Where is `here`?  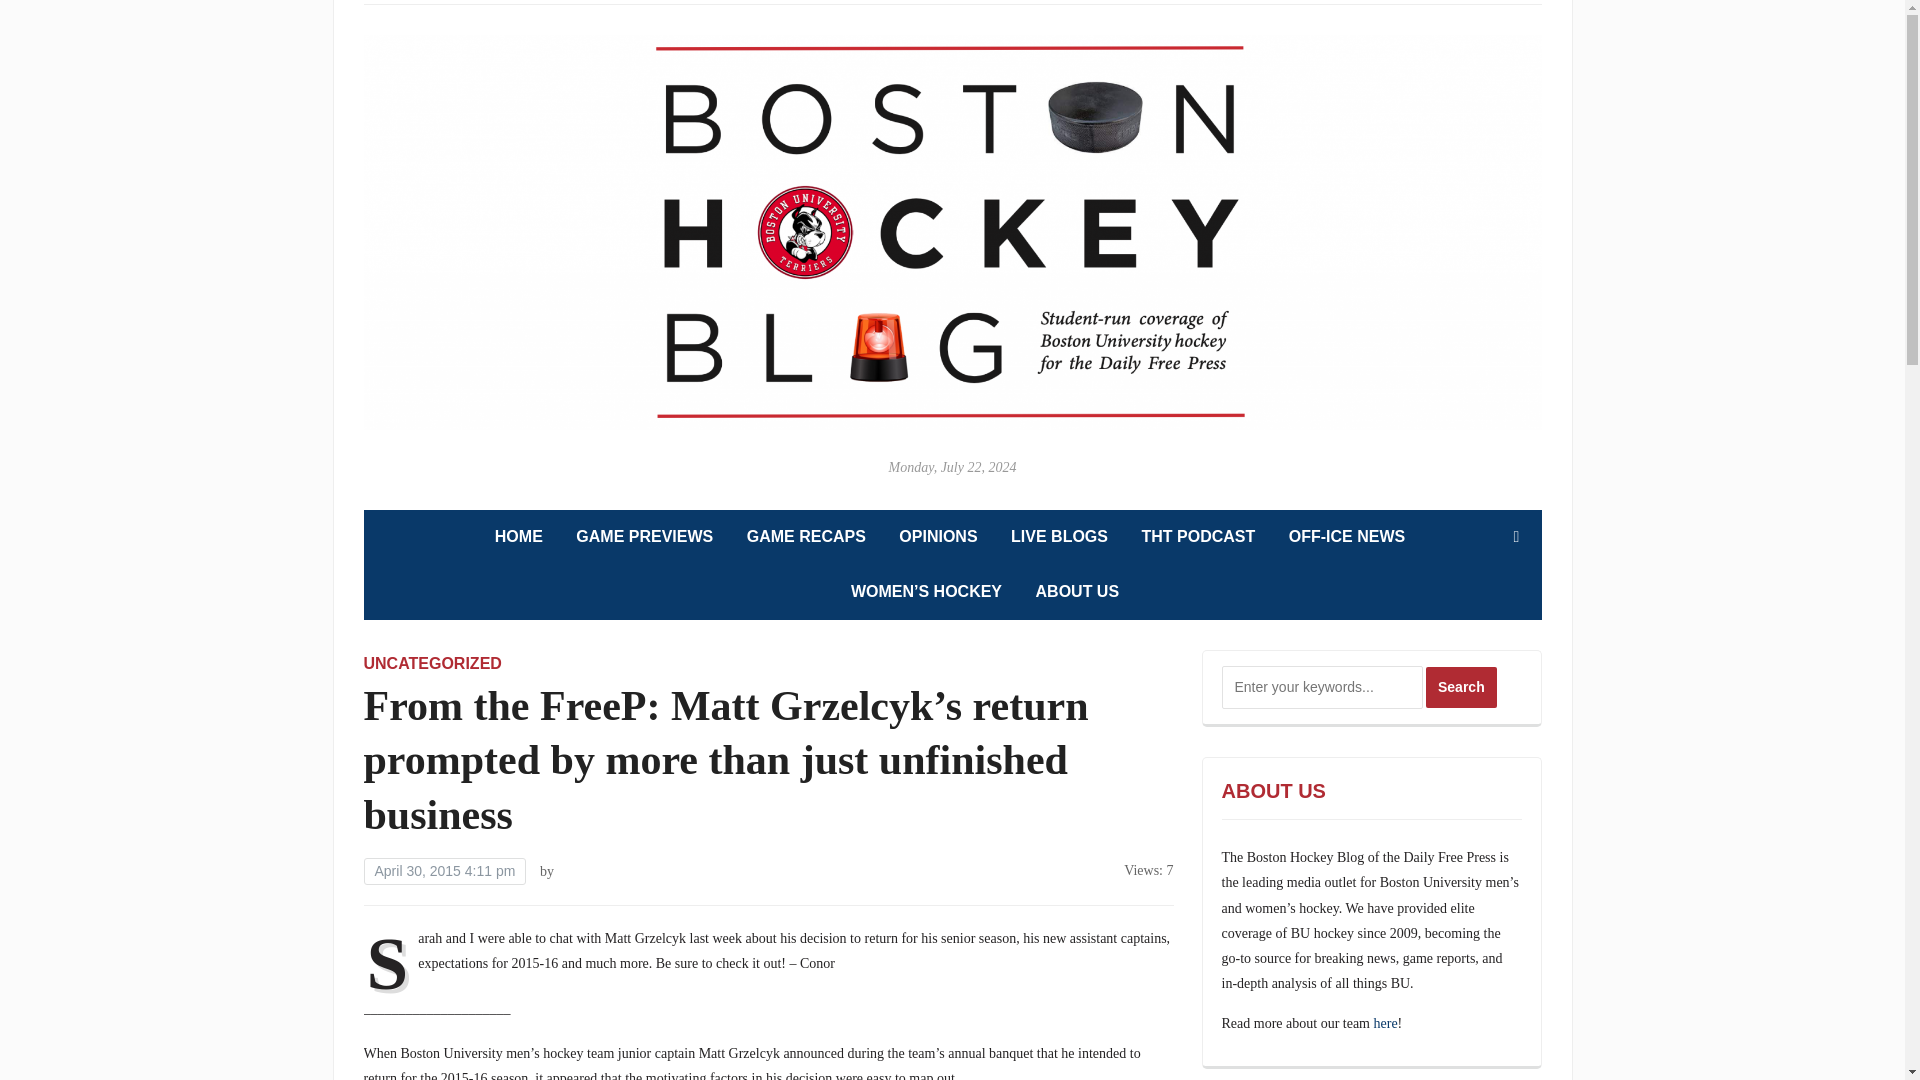
here is located at coordinates (1386, 1024).